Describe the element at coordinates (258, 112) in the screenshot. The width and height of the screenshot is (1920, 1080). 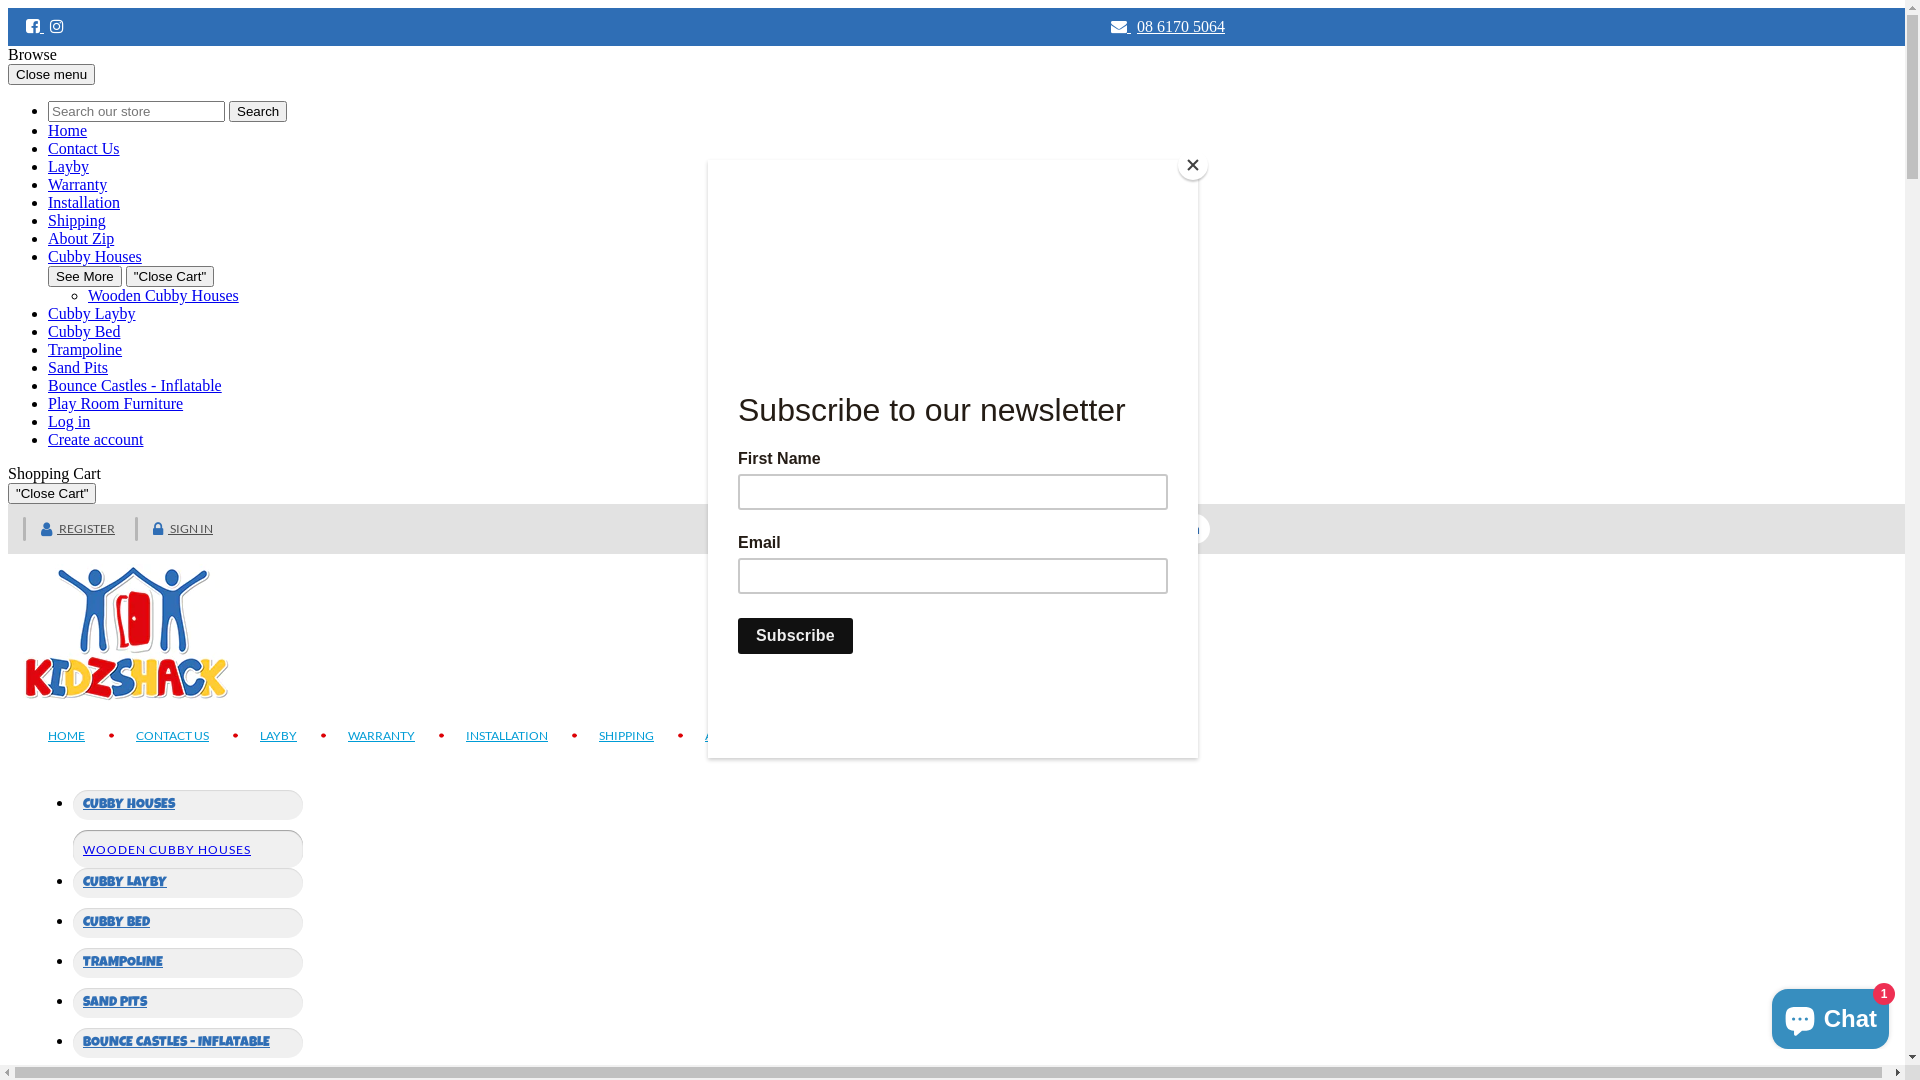
I see `Search` at that location.